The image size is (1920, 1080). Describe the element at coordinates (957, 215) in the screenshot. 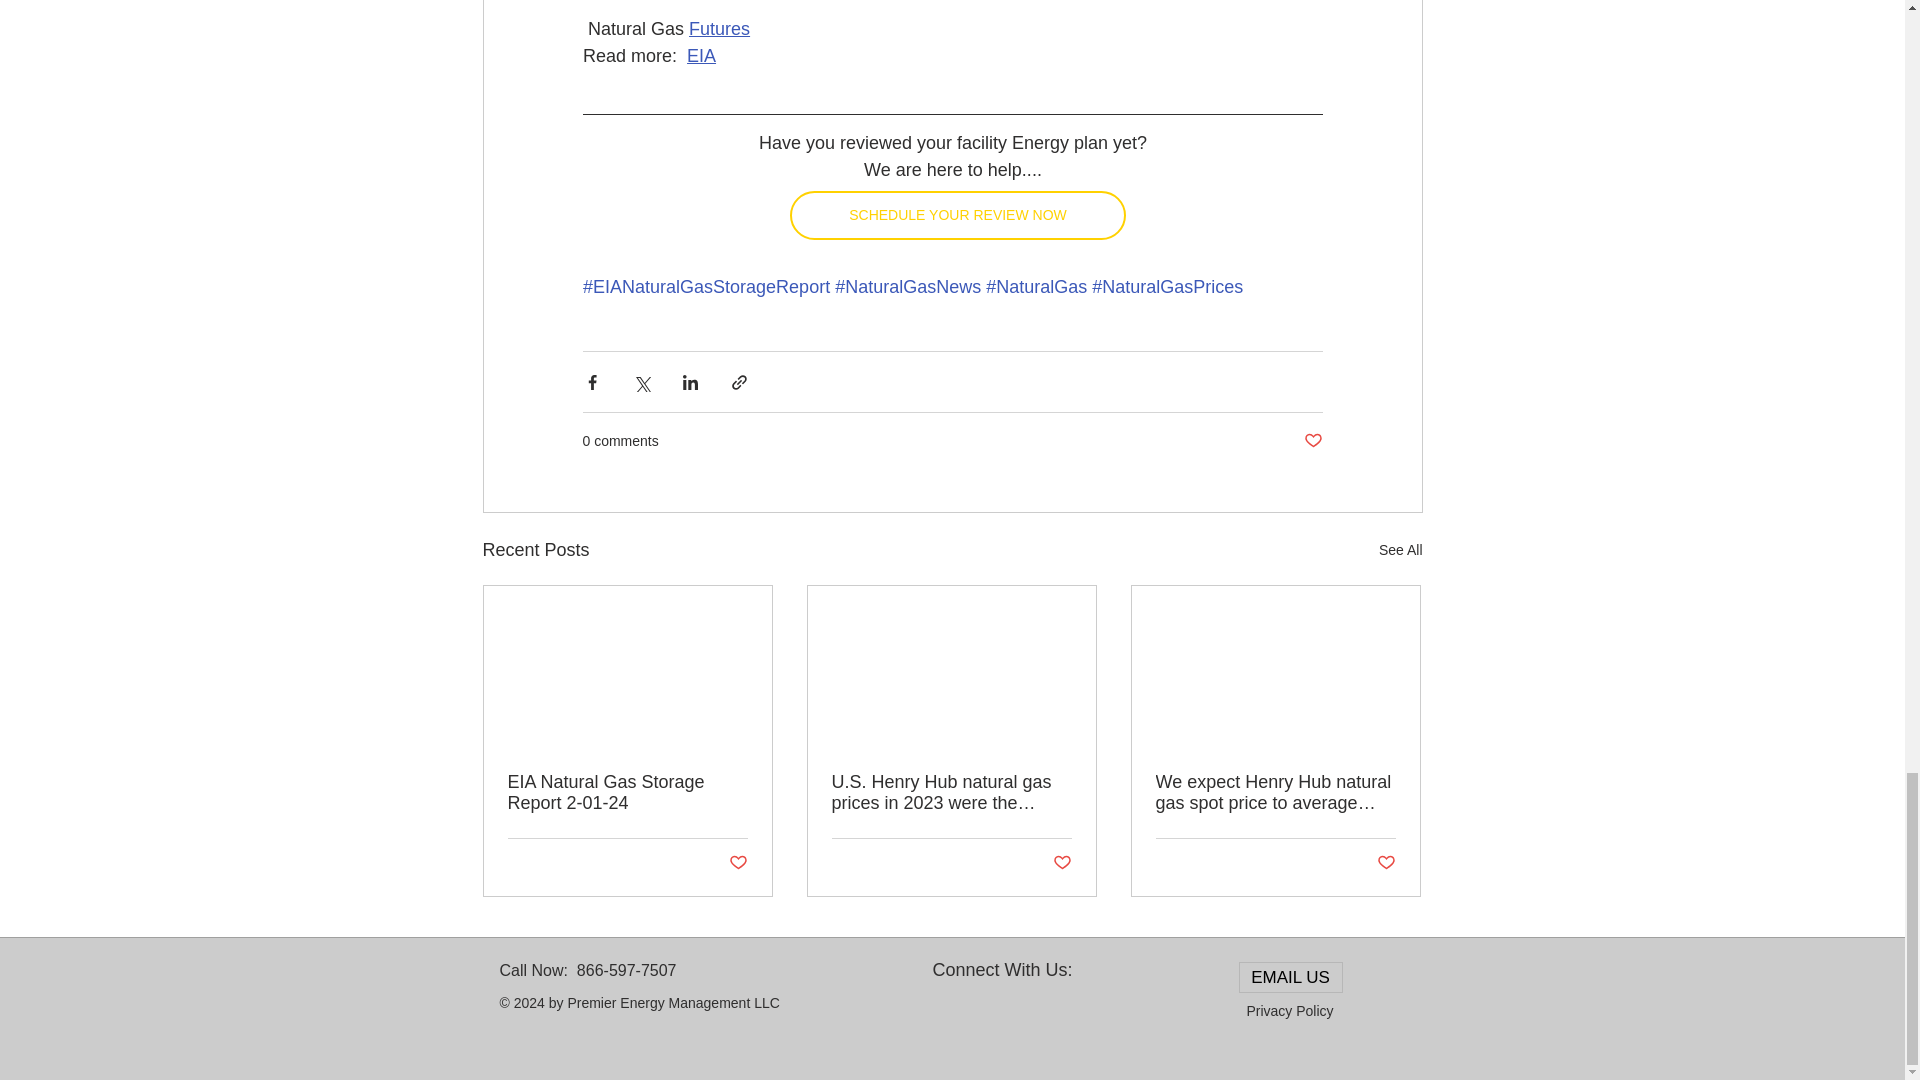

I see `SCHEDULE YOUR REVIEW NOW` at that location.